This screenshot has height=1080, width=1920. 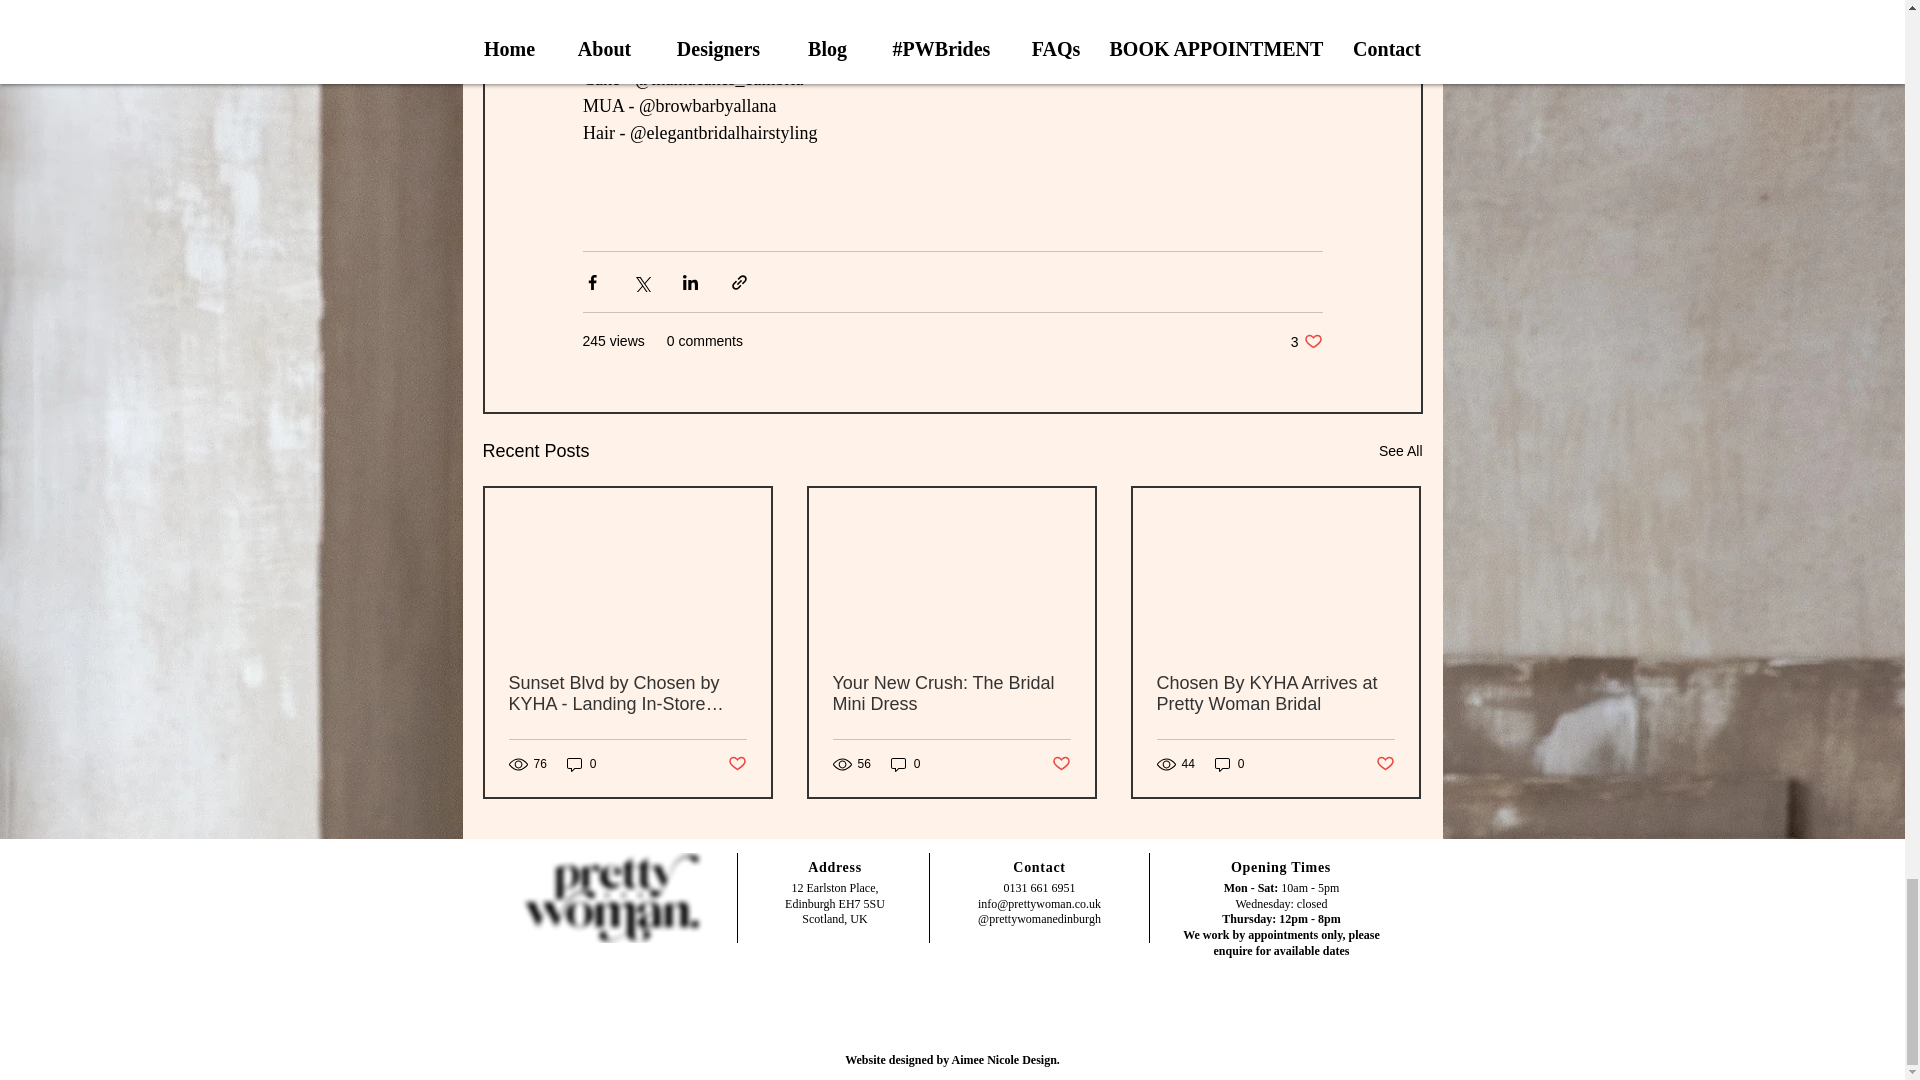 What do you see at coordinates (1062, 764) in the screenshot?
I see `Post not marked as liked` at bounding box center [1062, 764].